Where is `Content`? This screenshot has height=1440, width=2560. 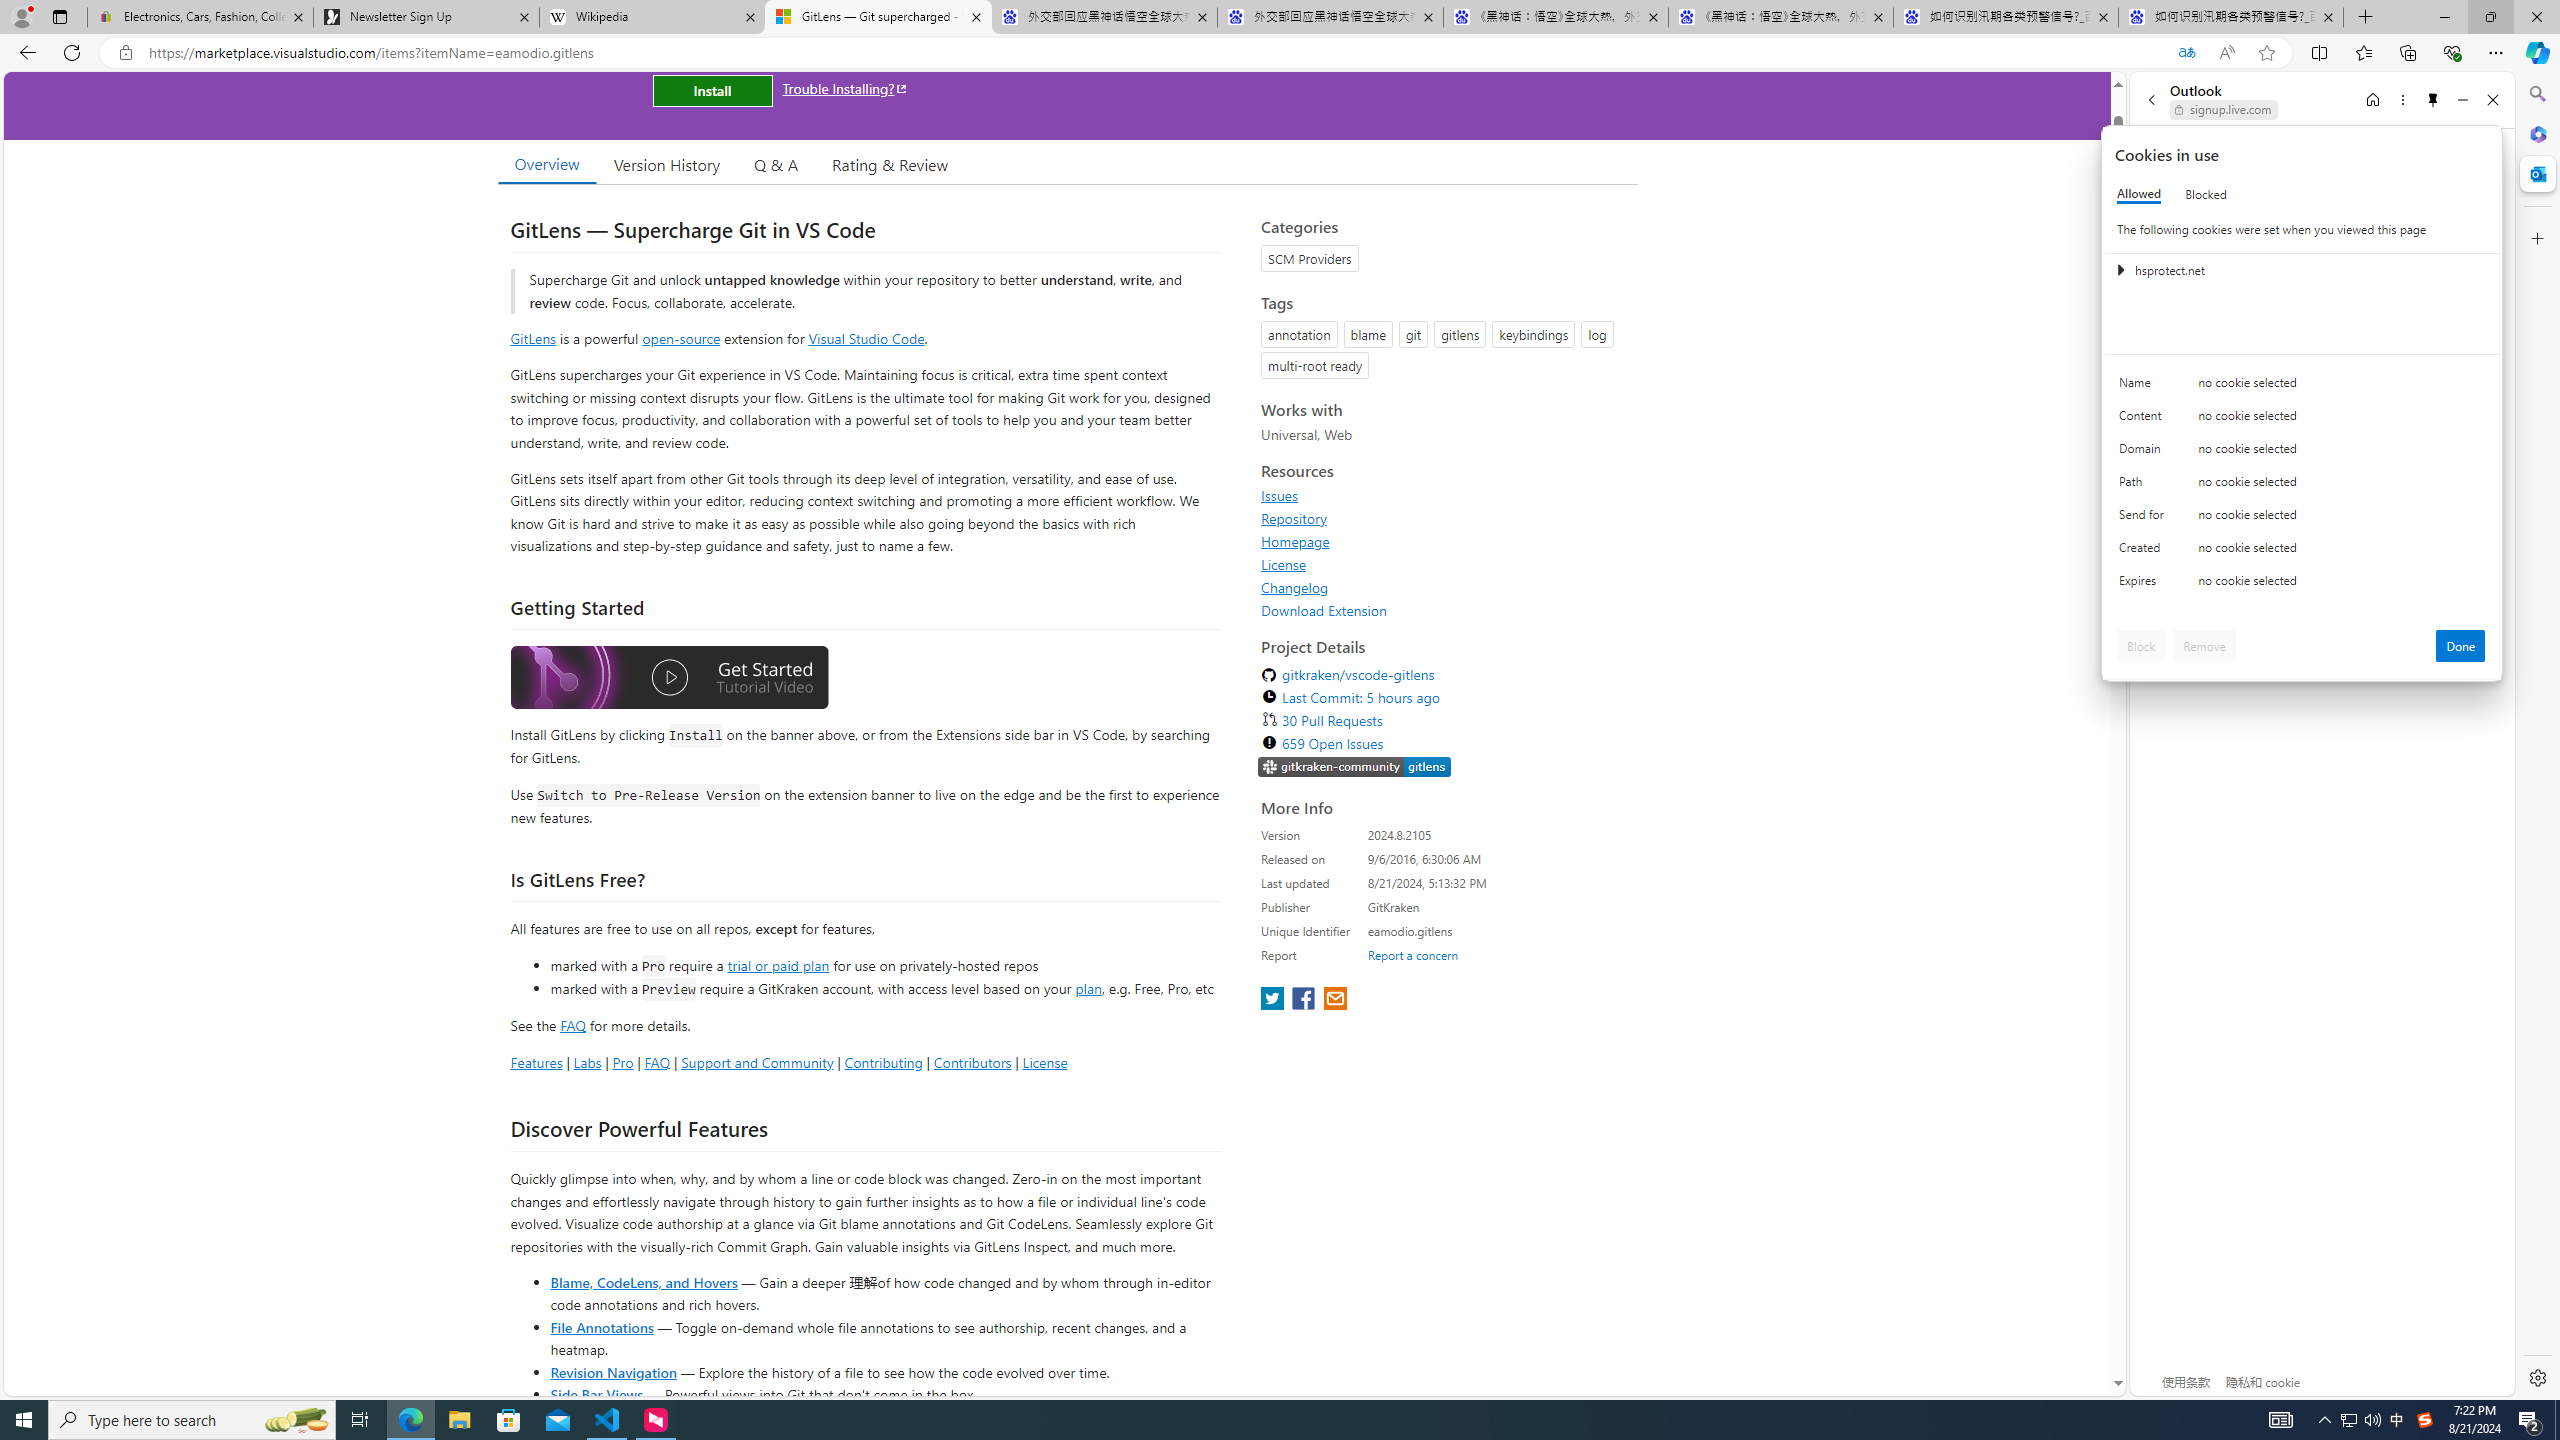
Content is located at coordinates (2145, 420).